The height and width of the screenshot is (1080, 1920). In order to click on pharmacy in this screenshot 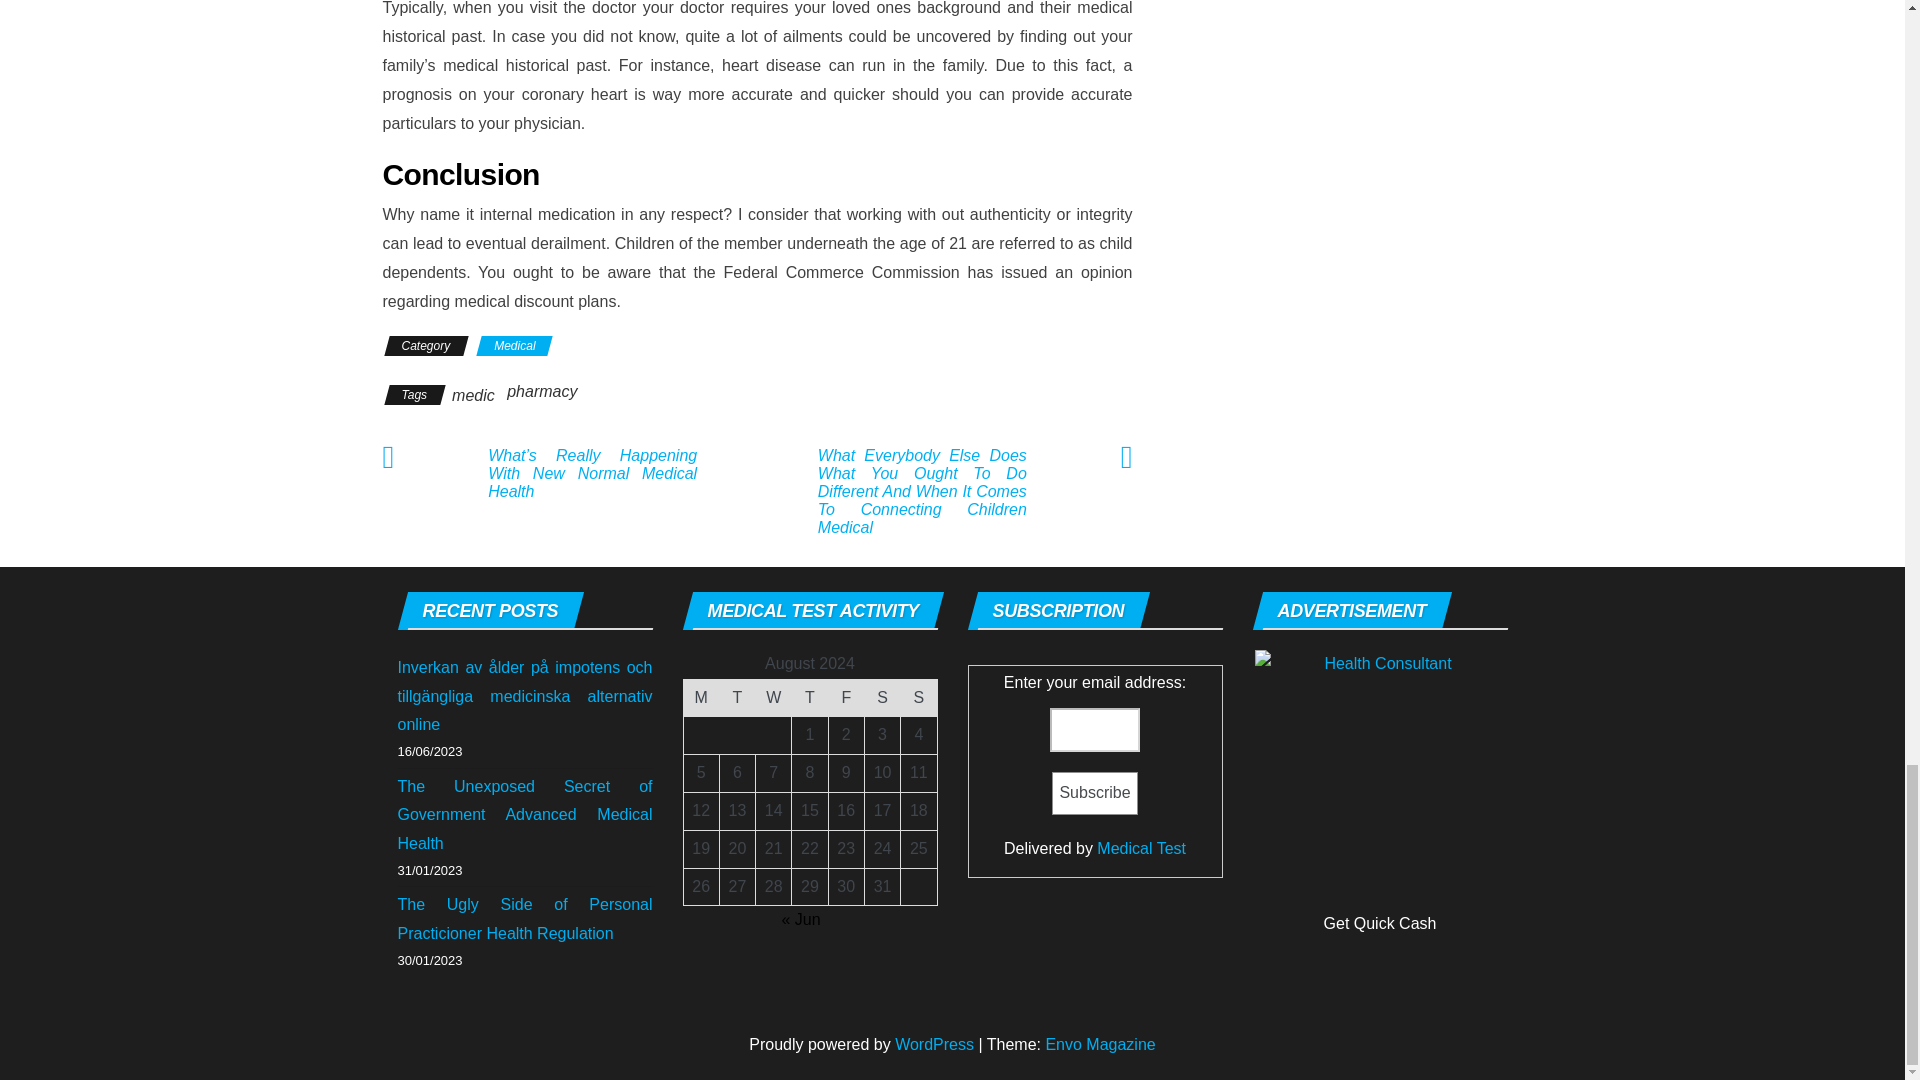, I will do `click(542, 391)`.